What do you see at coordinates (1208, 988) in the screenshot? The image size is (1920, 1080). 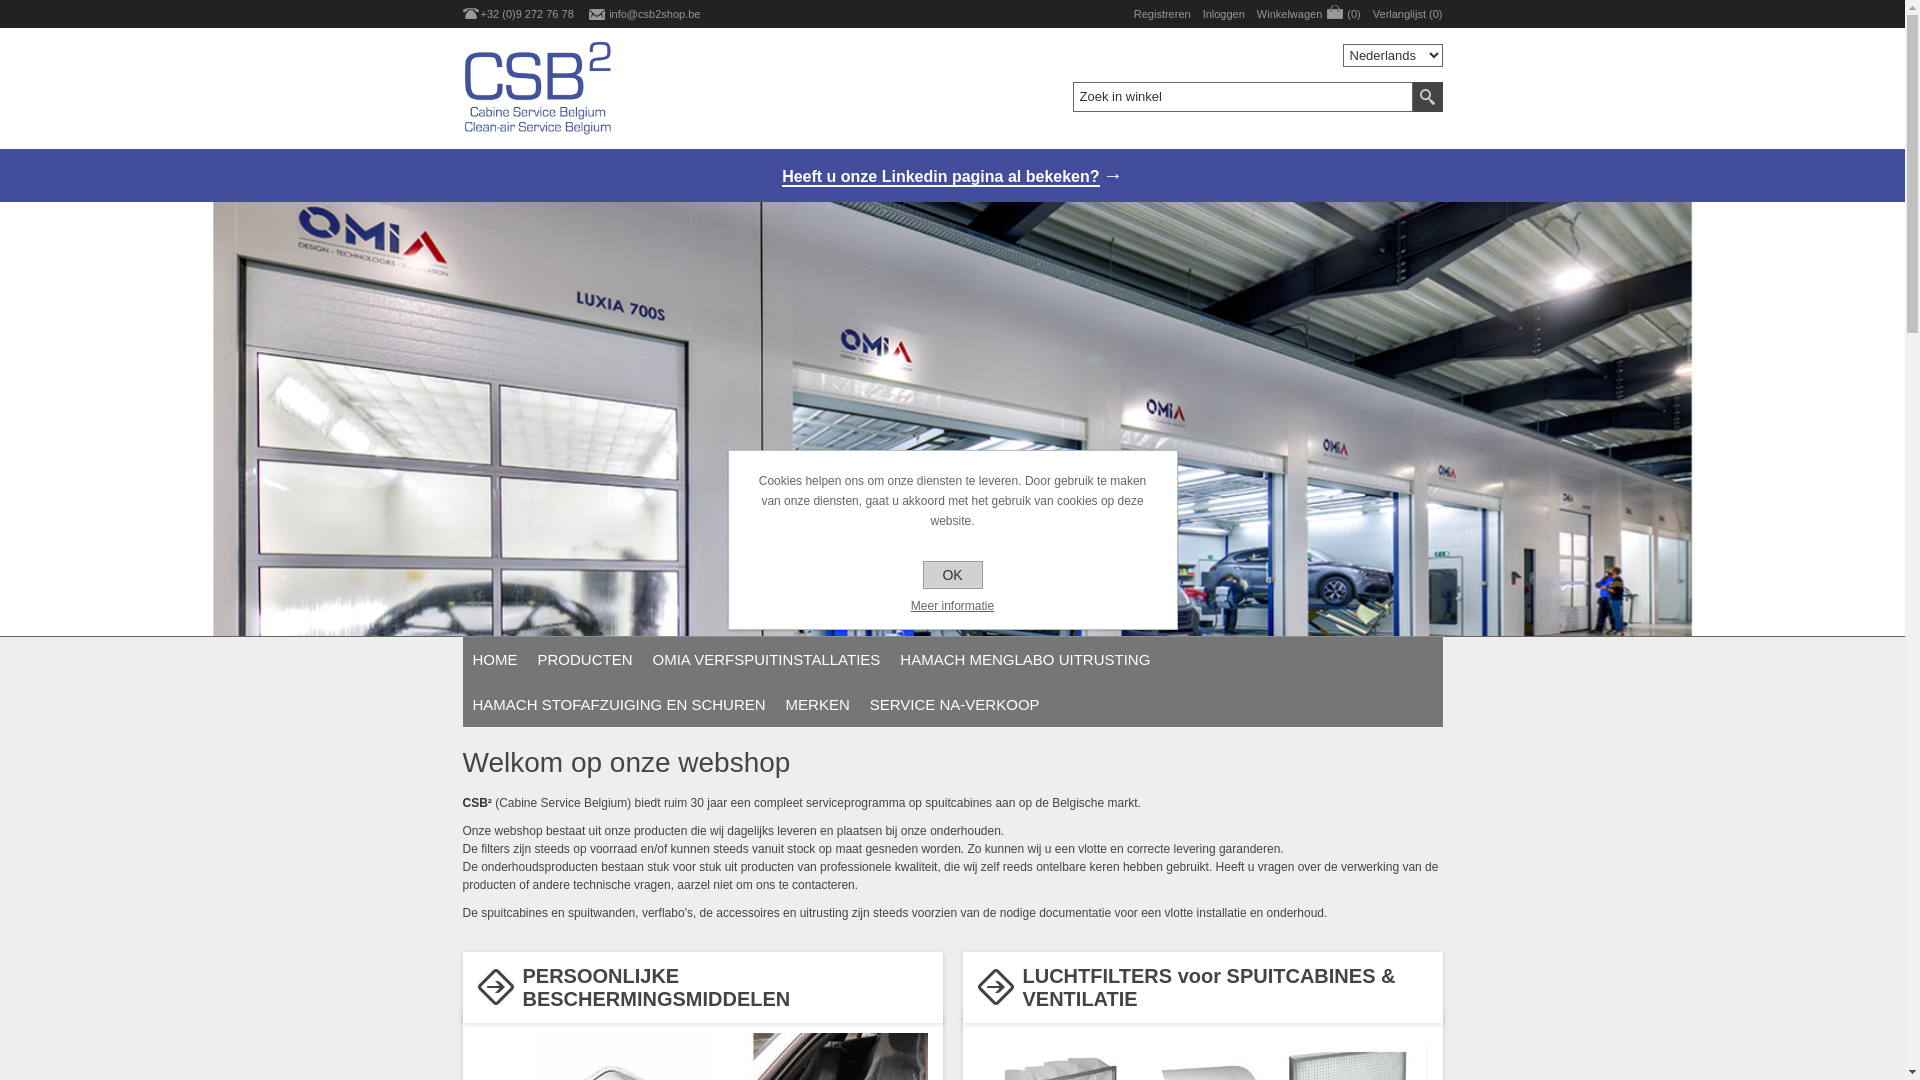 I see `LUCHTFILTERS voor SPUITCABINES & VENTILATIE` at bounding box center [1208, 988].